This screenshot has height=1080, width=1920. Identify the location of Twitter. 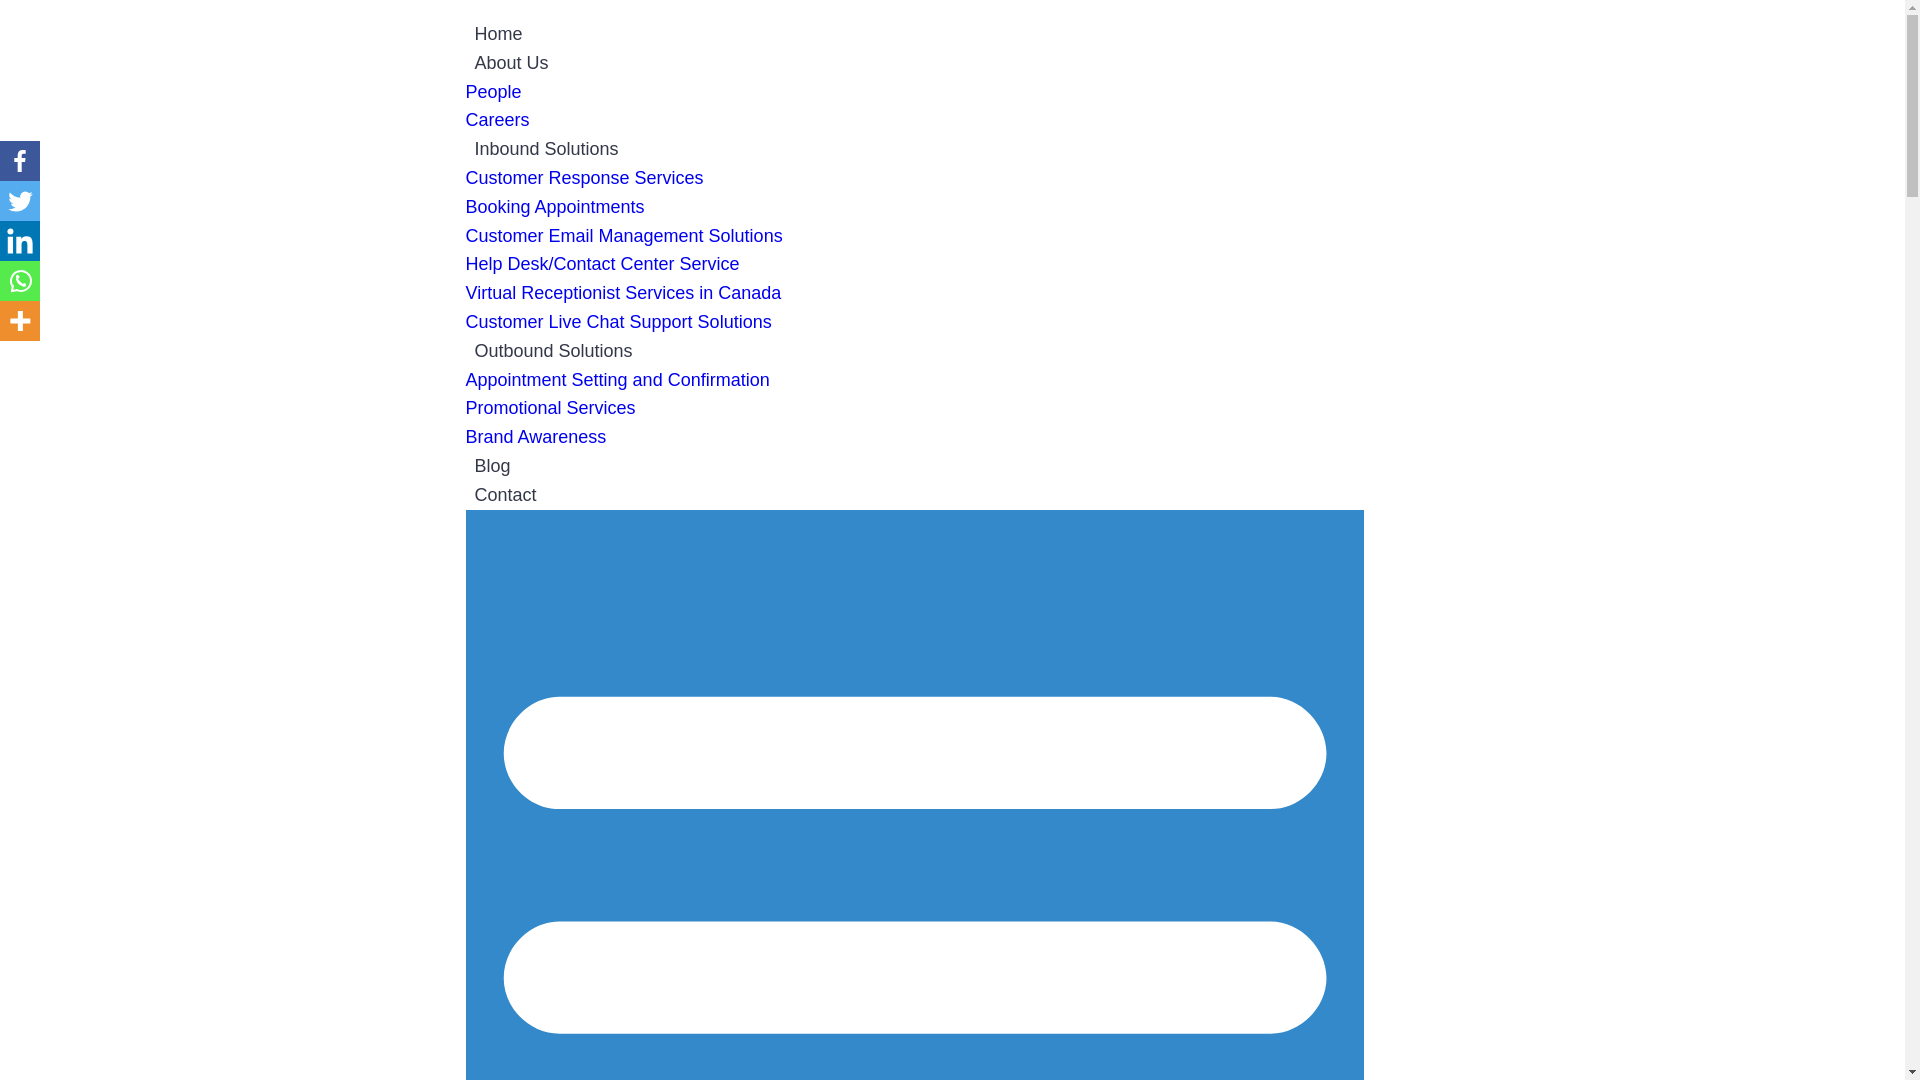
(20, 201).